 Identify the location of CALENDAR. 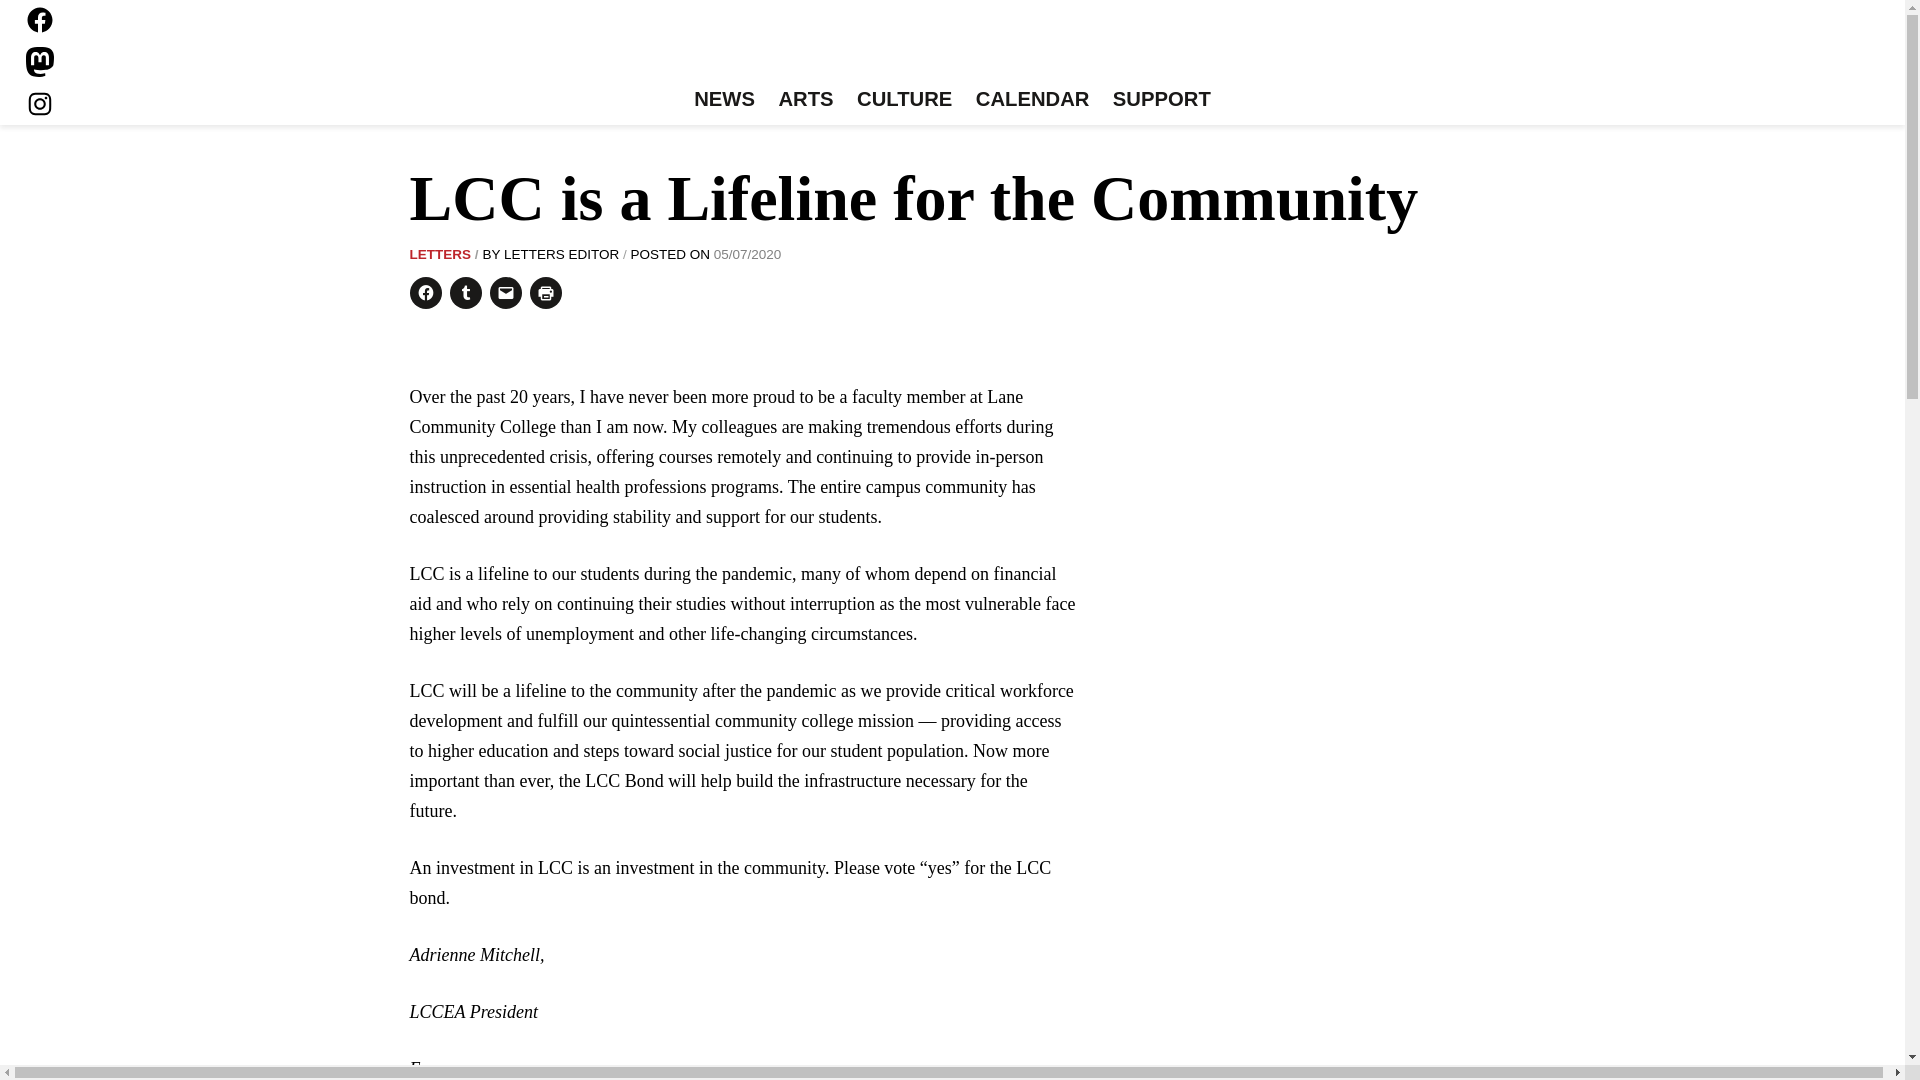
(1032, 100).